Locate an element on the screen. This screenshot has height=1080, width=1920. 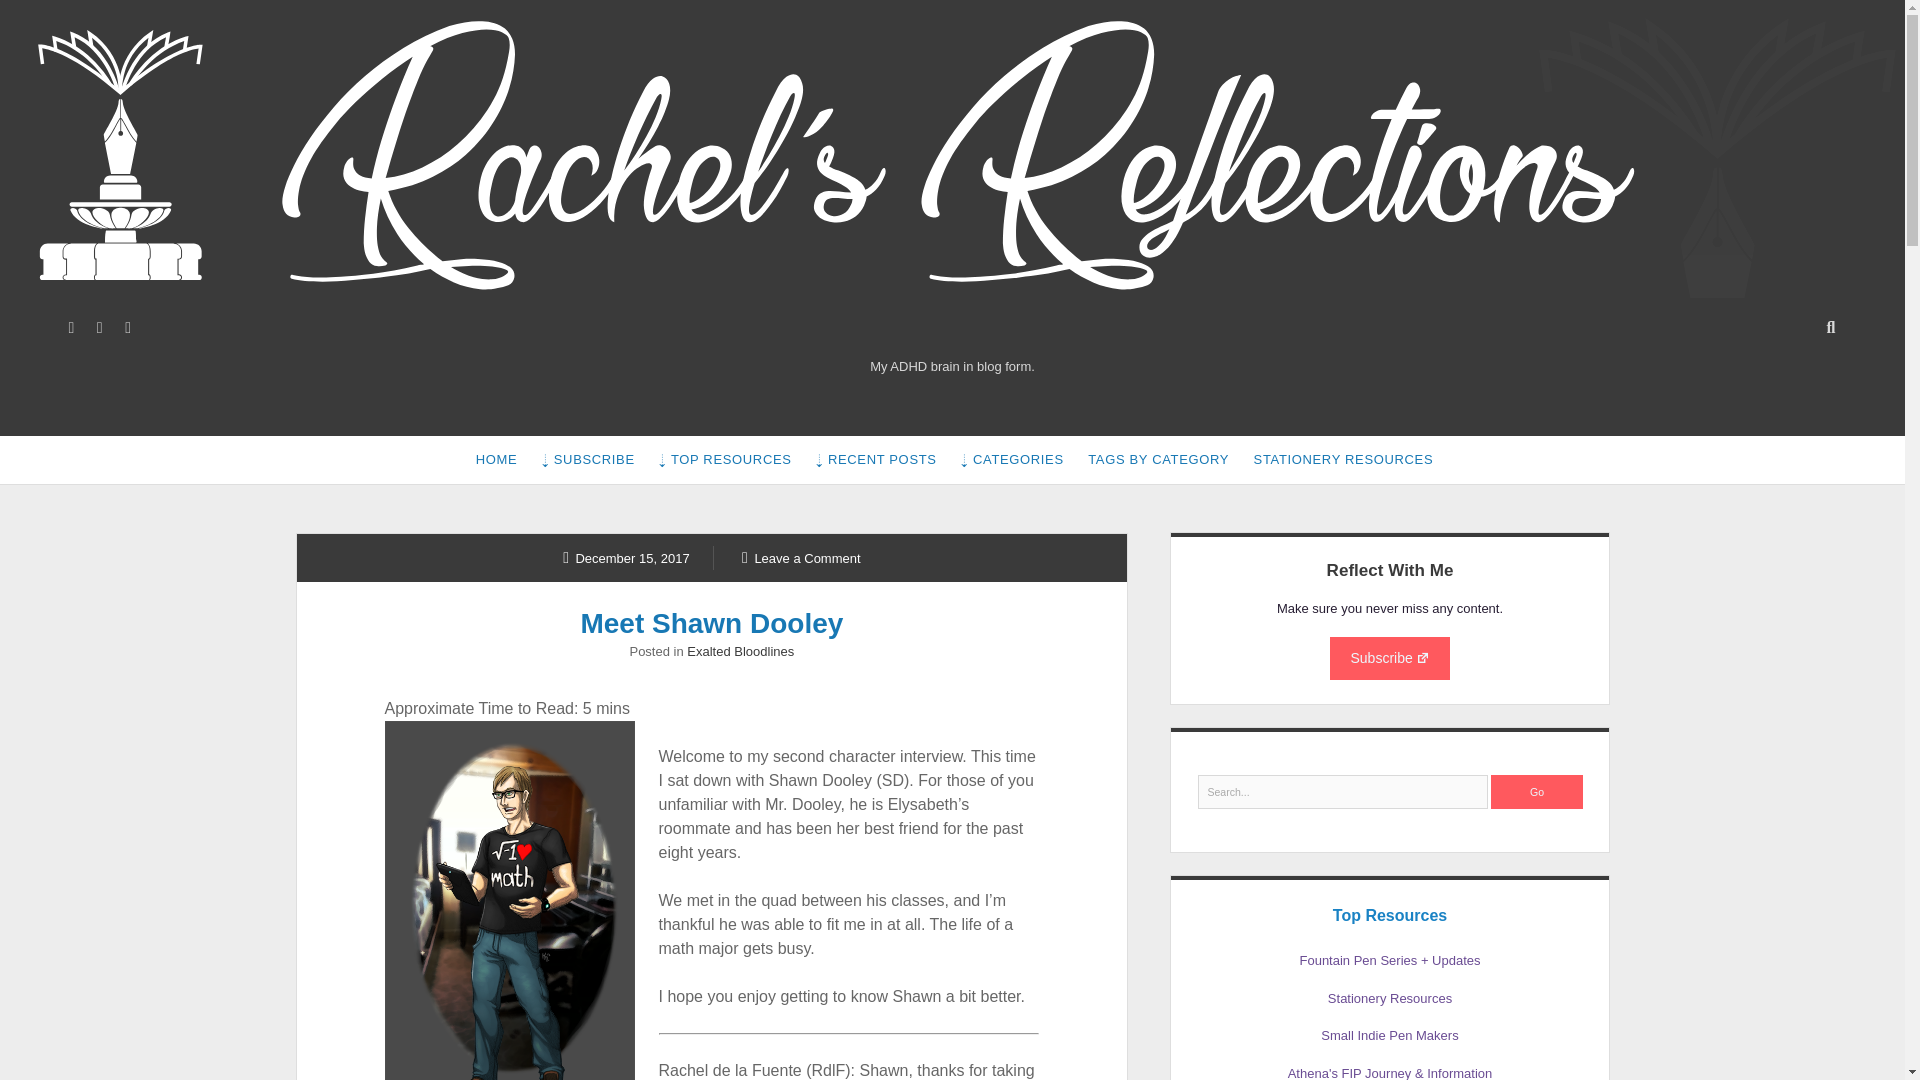
Go is located at coordinates (1536, 792).